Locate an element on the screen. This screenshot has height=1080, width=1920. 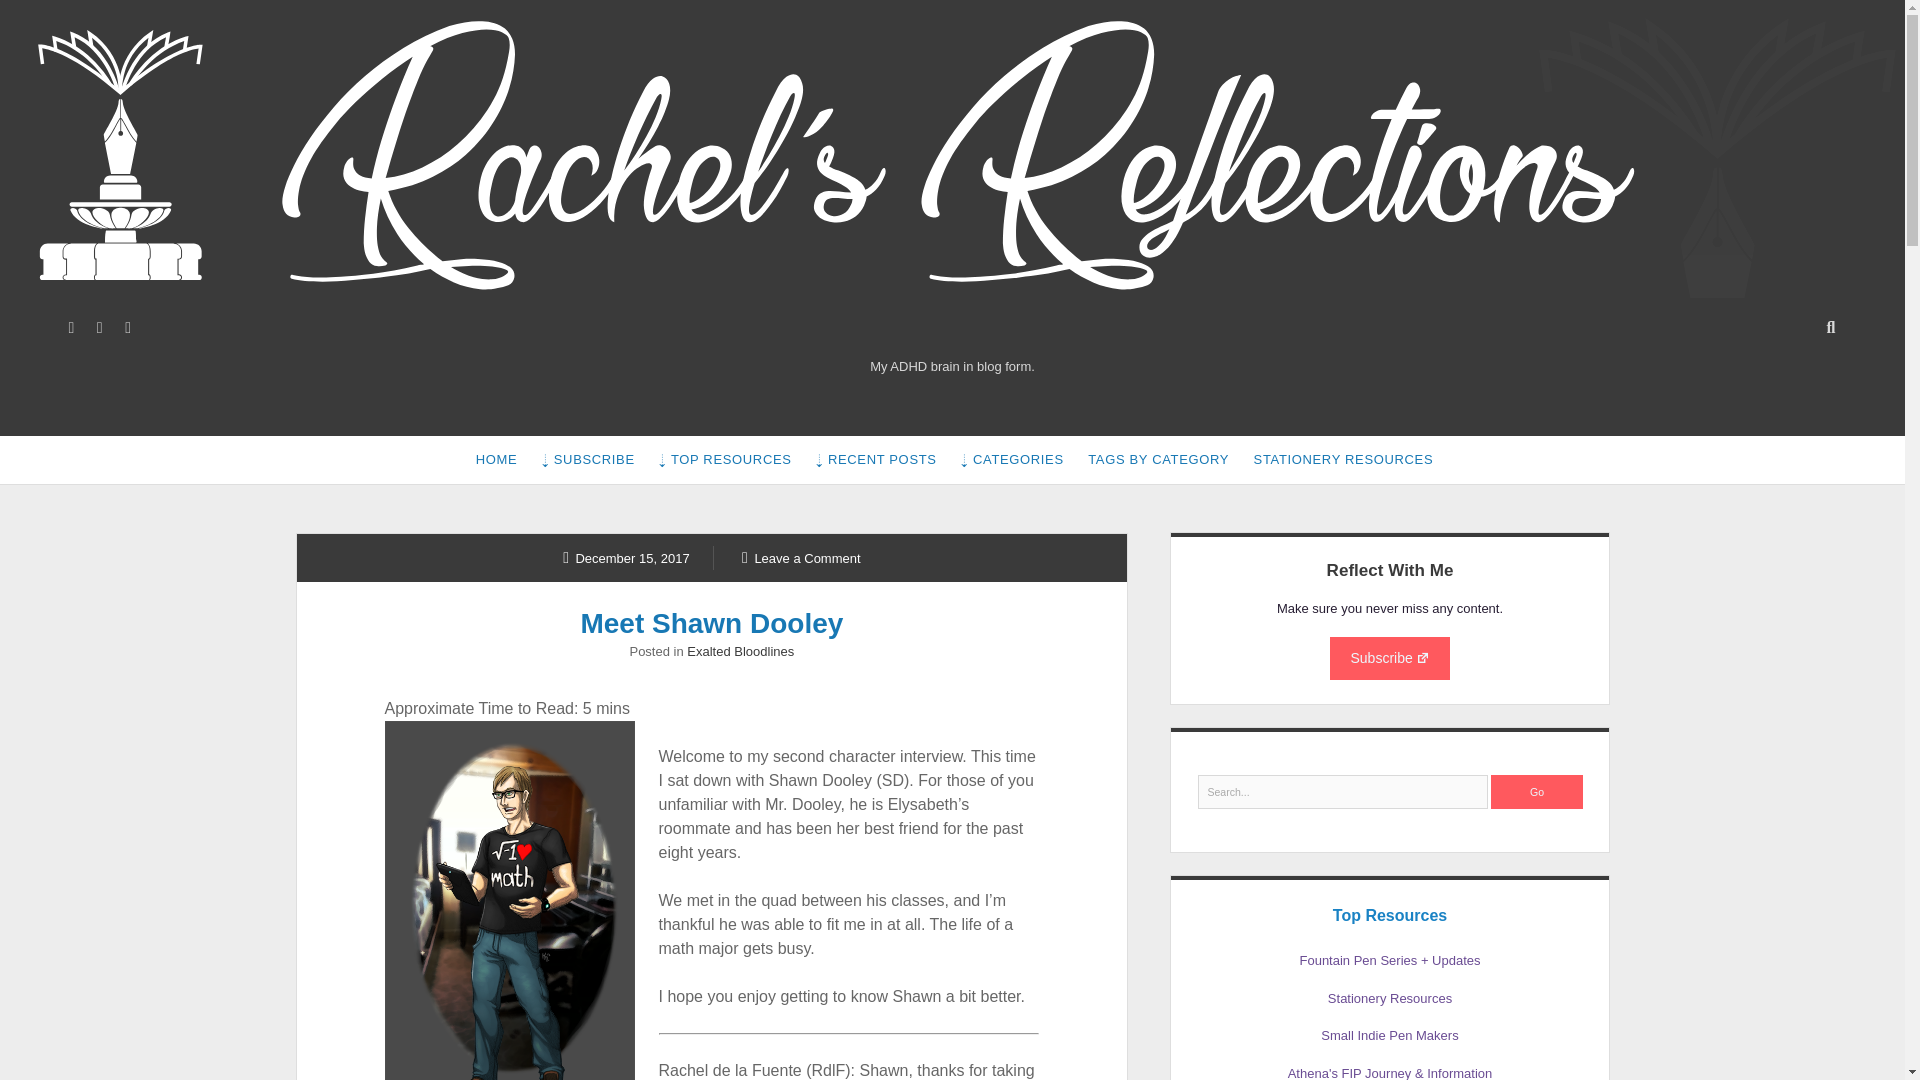
Go is located at coordinates (1536, 792).